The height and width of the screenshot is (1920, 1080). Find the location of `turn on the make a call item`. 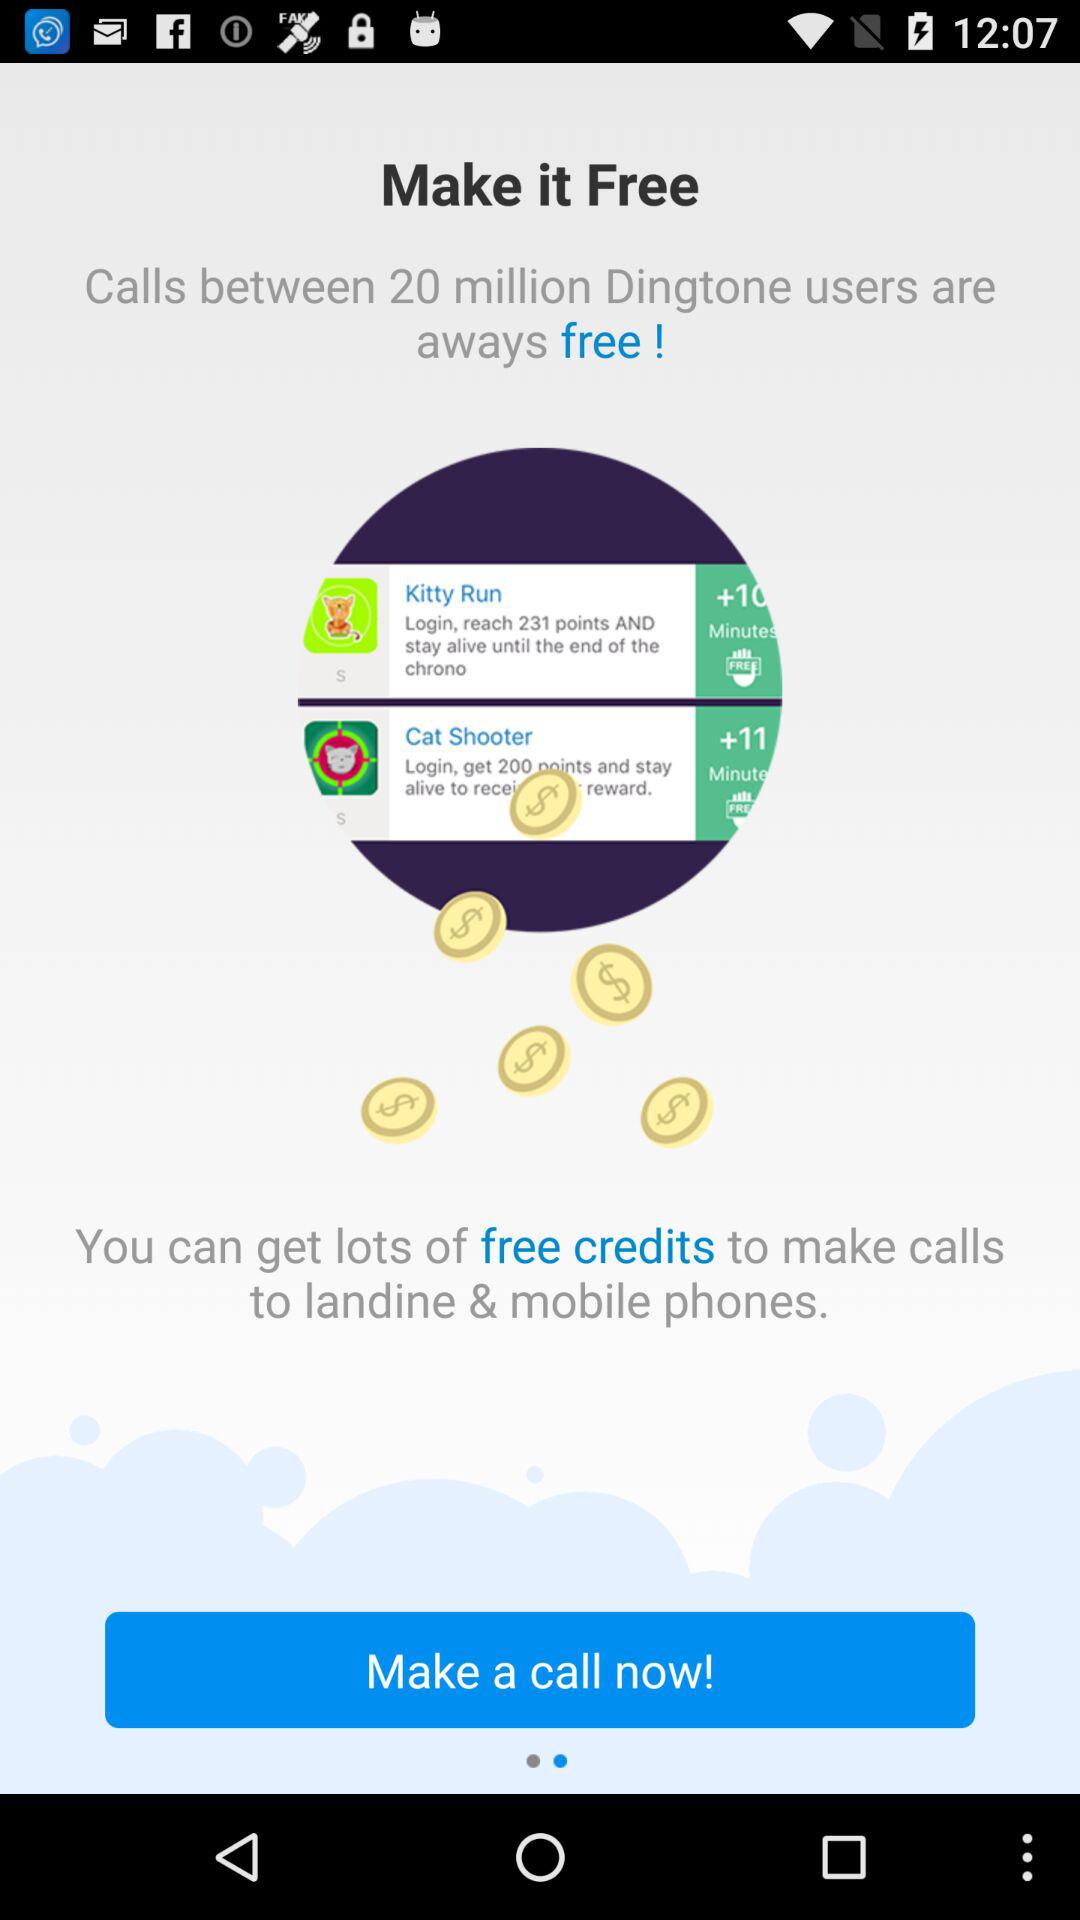

turn on the make a call item is located at coordinates (540, 1669).